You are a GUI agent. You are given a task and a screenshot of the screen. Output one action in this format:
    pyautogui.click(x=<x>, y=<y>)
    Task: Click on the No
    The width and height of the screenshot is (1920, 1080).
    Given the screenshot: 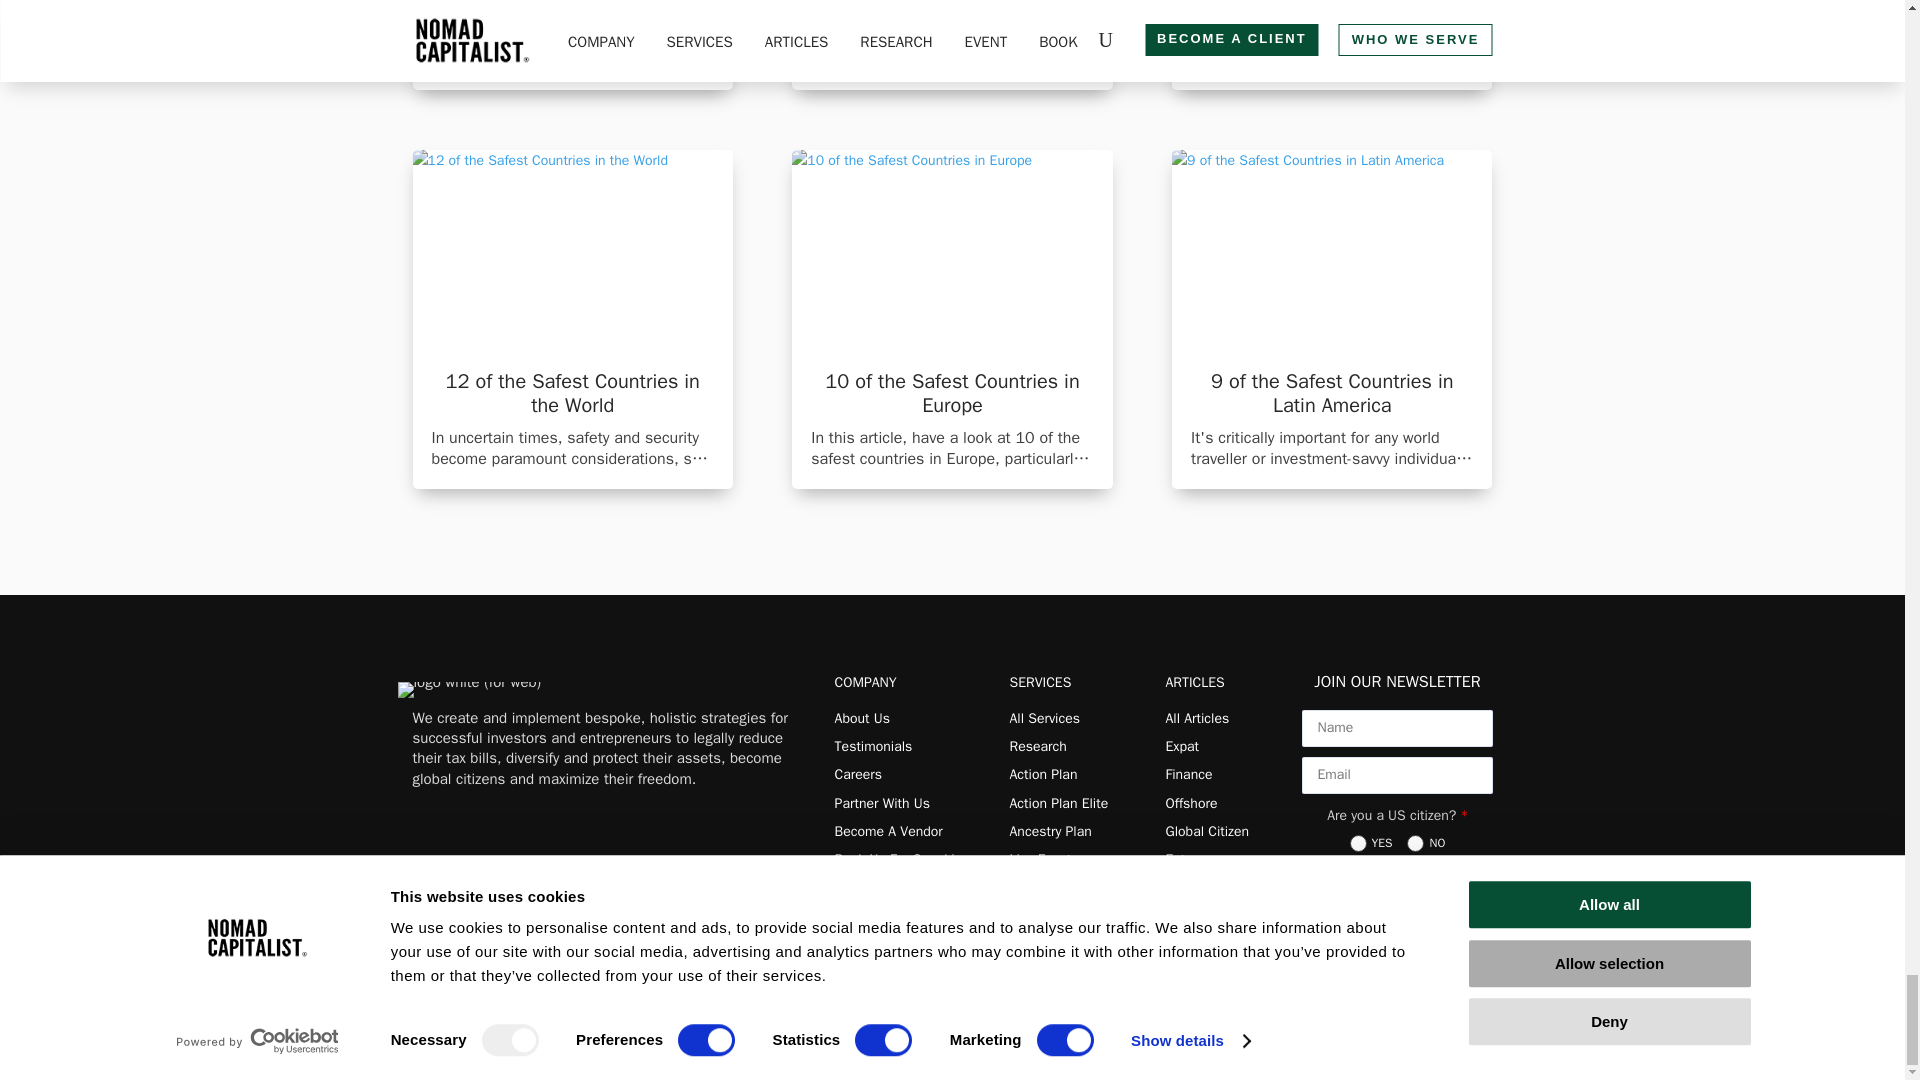 What is the action you would take?
    pyautogui.click(x=1416, y=843)
    